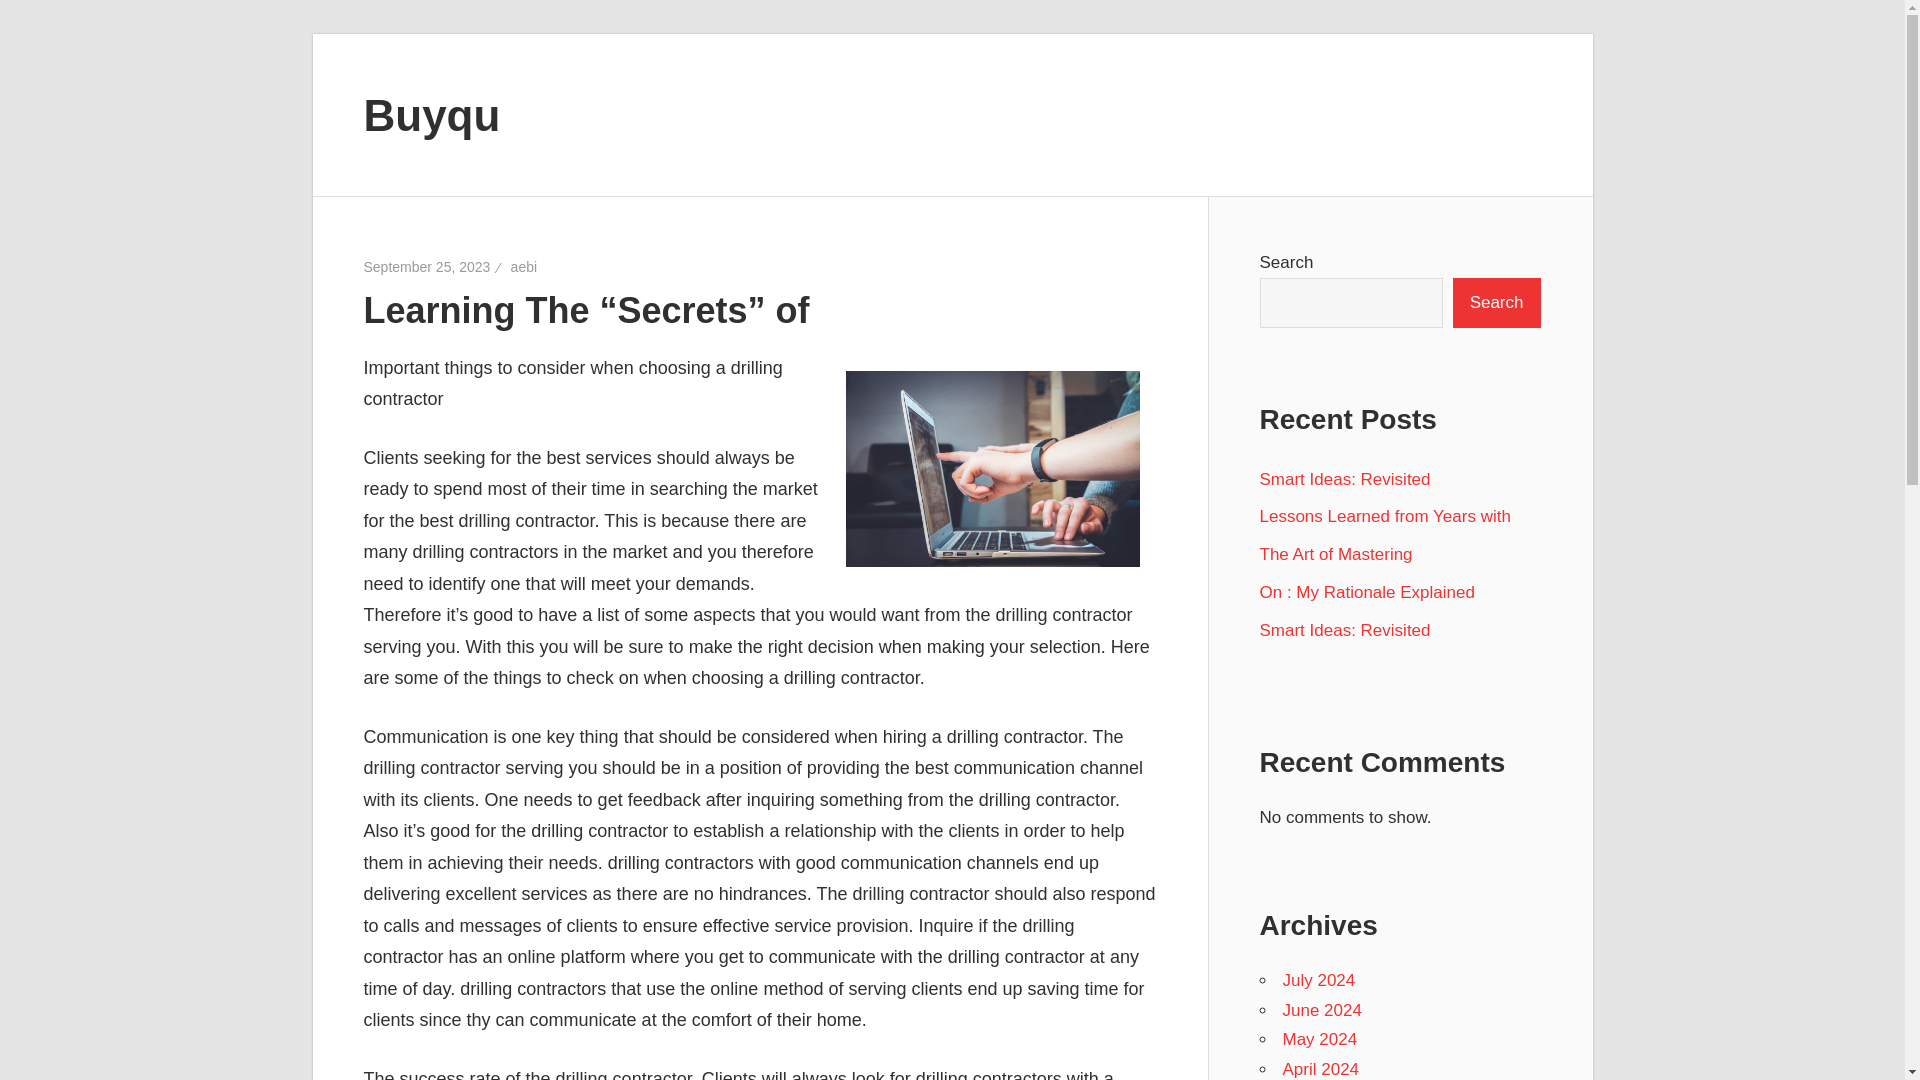 The image size is (1920, 1080). I want to click on 12:16 pm, so click(428, 267).